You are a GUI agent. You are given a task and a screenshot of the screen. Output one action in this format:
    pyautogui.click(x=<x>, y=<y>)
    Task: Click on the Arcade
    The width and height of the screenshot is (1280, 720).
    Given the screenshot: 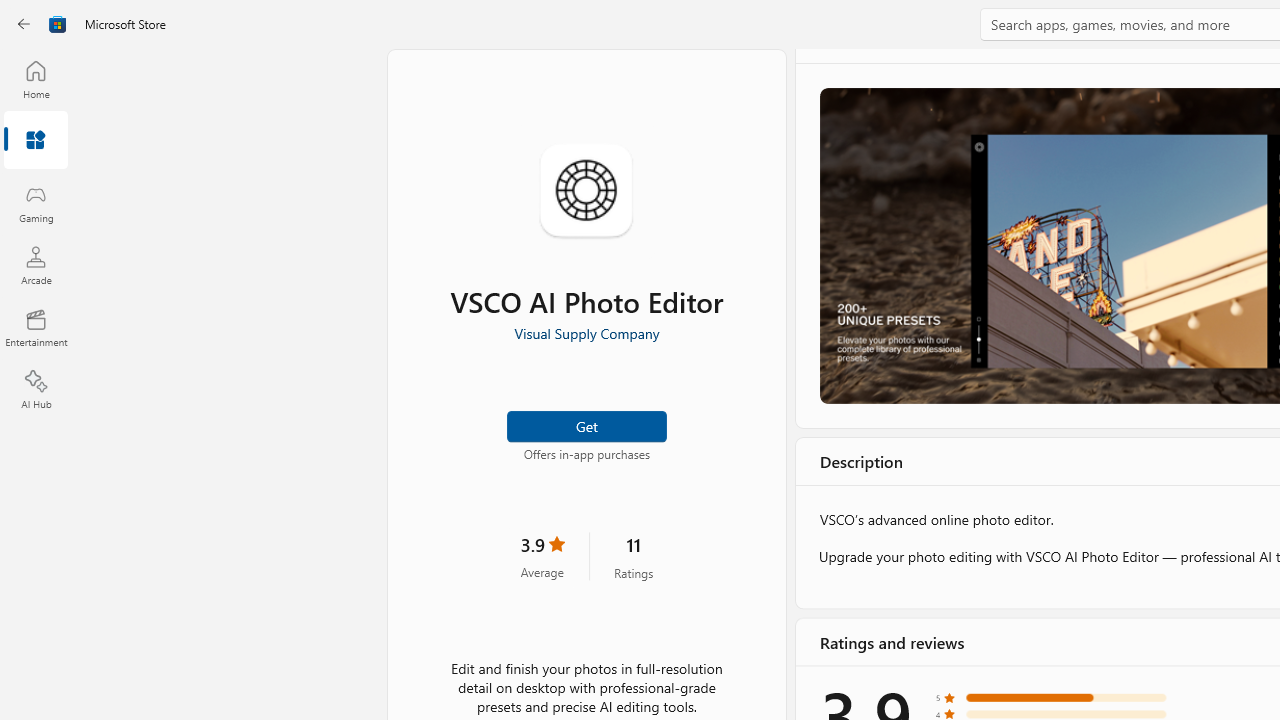 What is the action you would take?
    pyautogui.click(x=36, y=265)
    